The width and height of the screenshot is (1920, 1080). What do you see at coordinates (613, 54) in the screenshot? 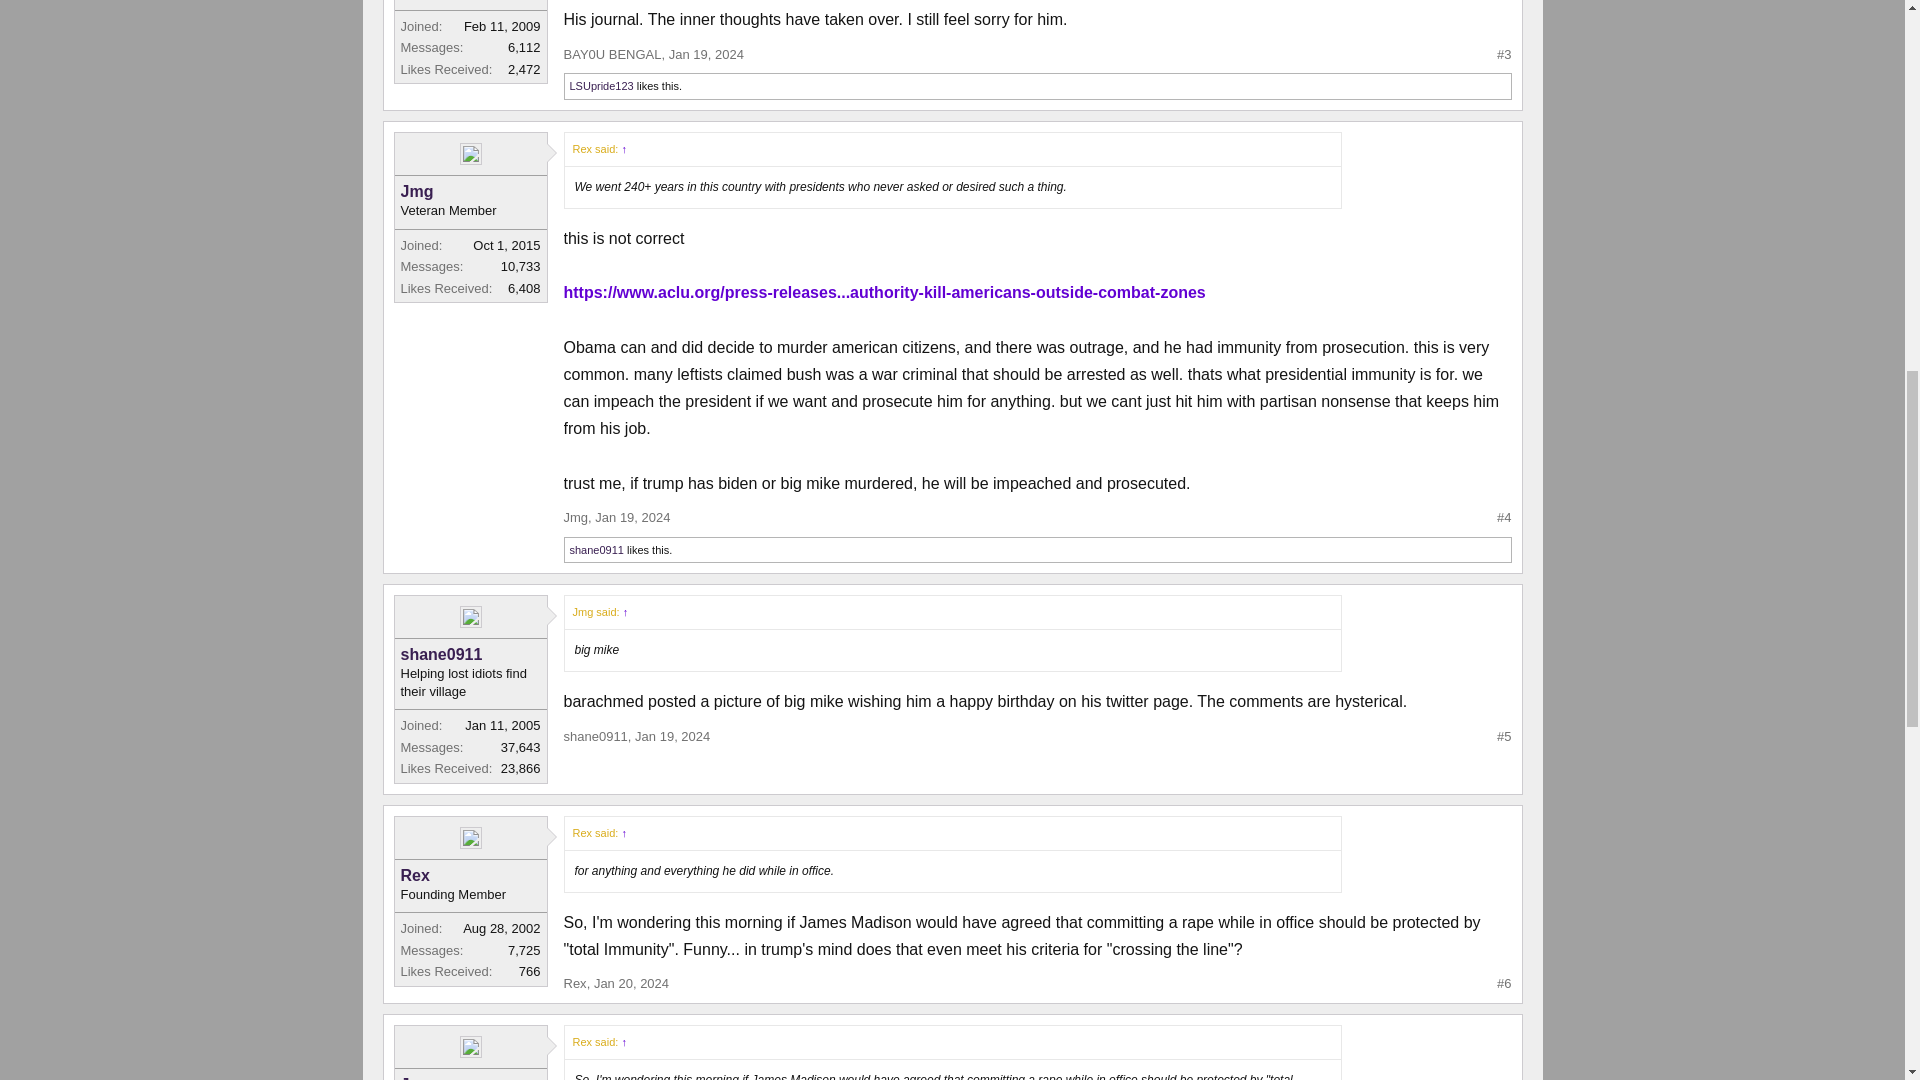
I see `BAY0U BENGAL` at bounding box center [613, 54].